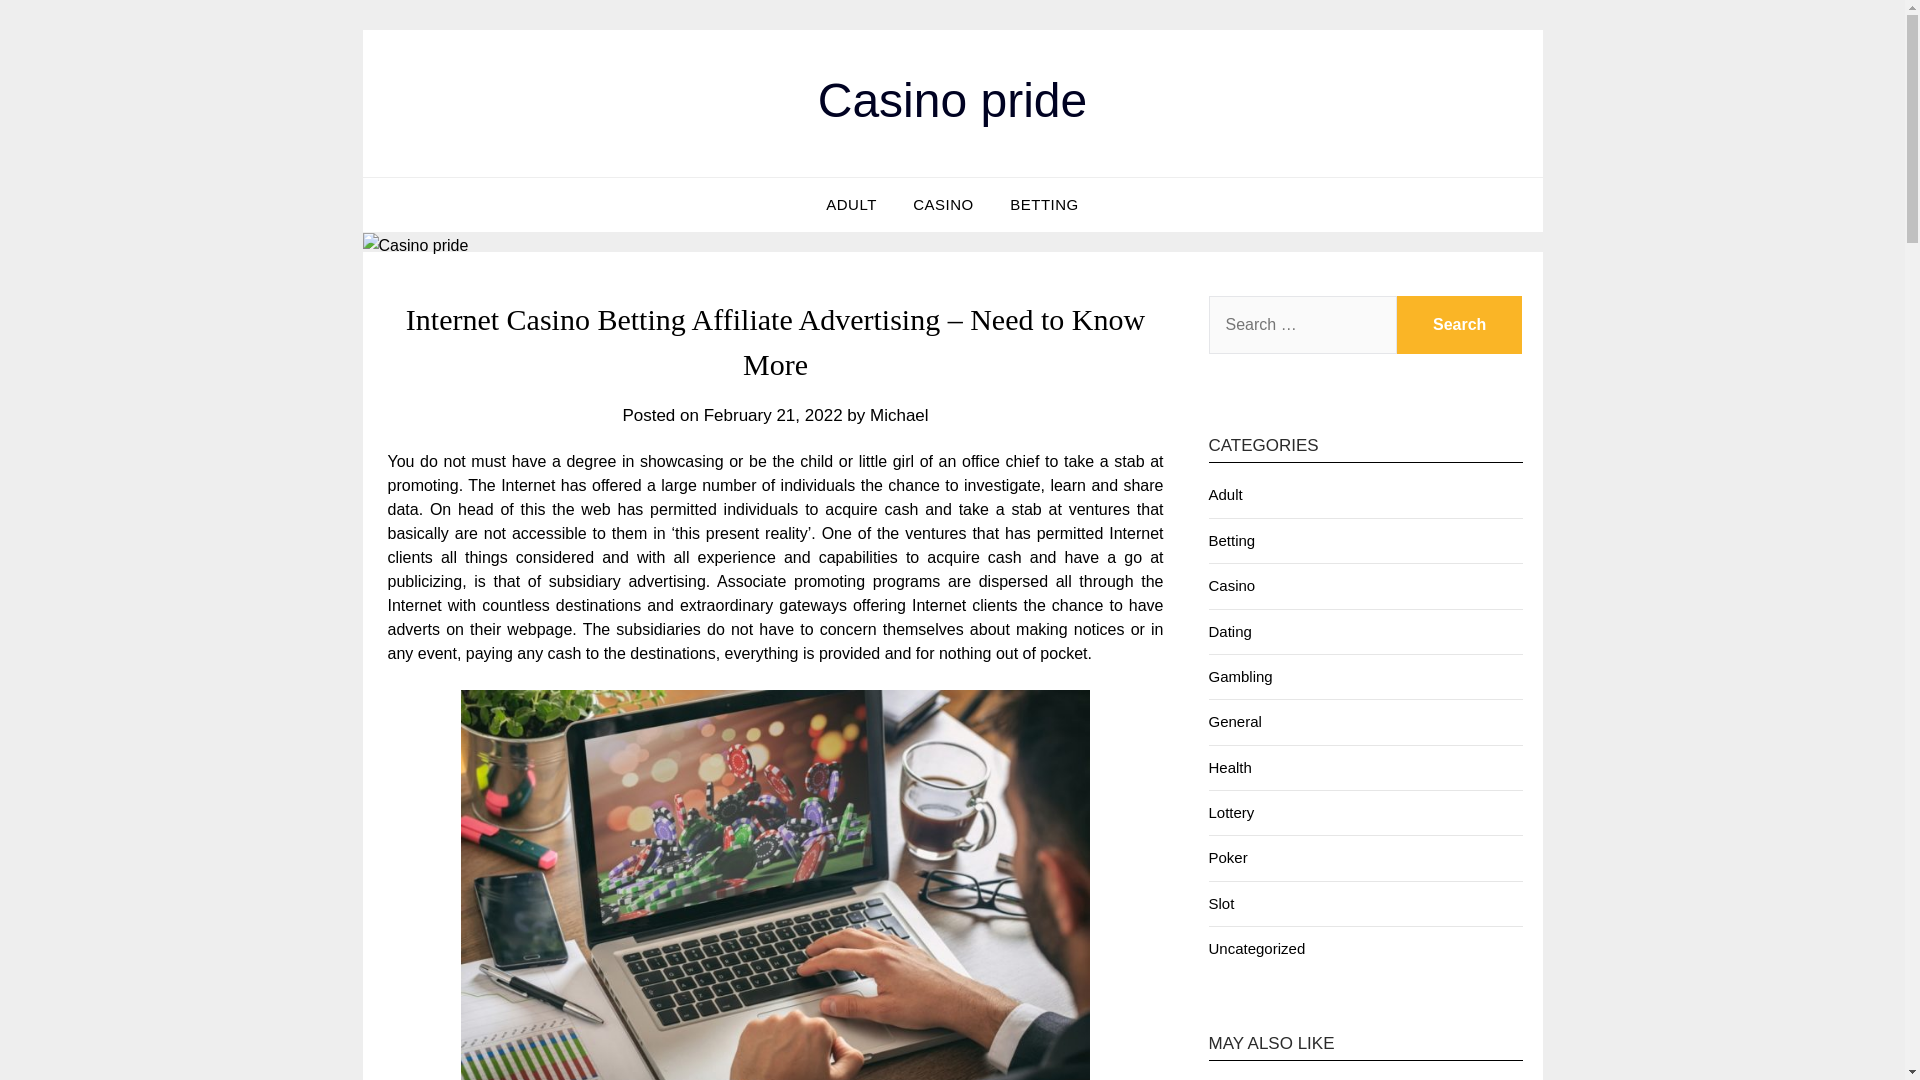  Describe the element at coordinates (1044, 205) in the screenshot. I see `BETTING` at that location.